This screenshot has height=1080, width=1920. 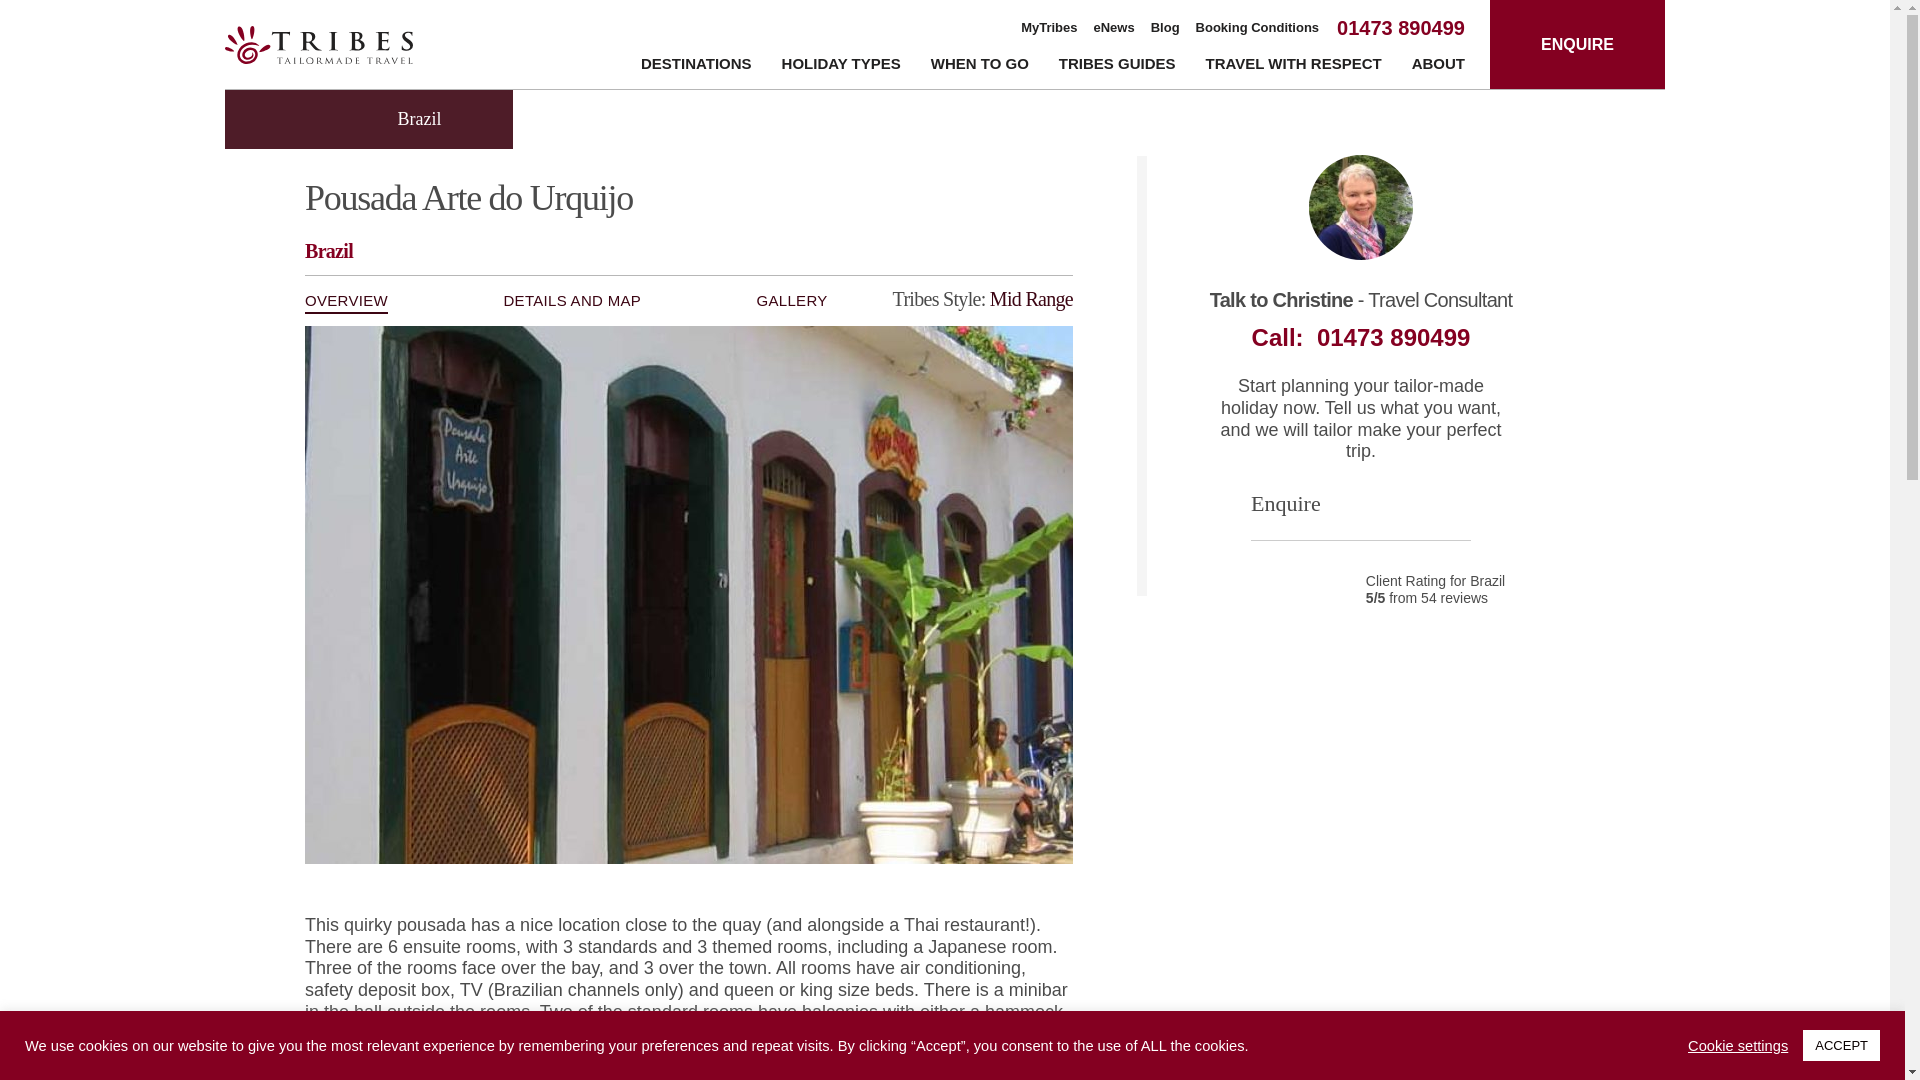 What do you see at coordinates (1049, 28) in the screenshot?
I see `MyTribes` at bounding box center [1049, 28].